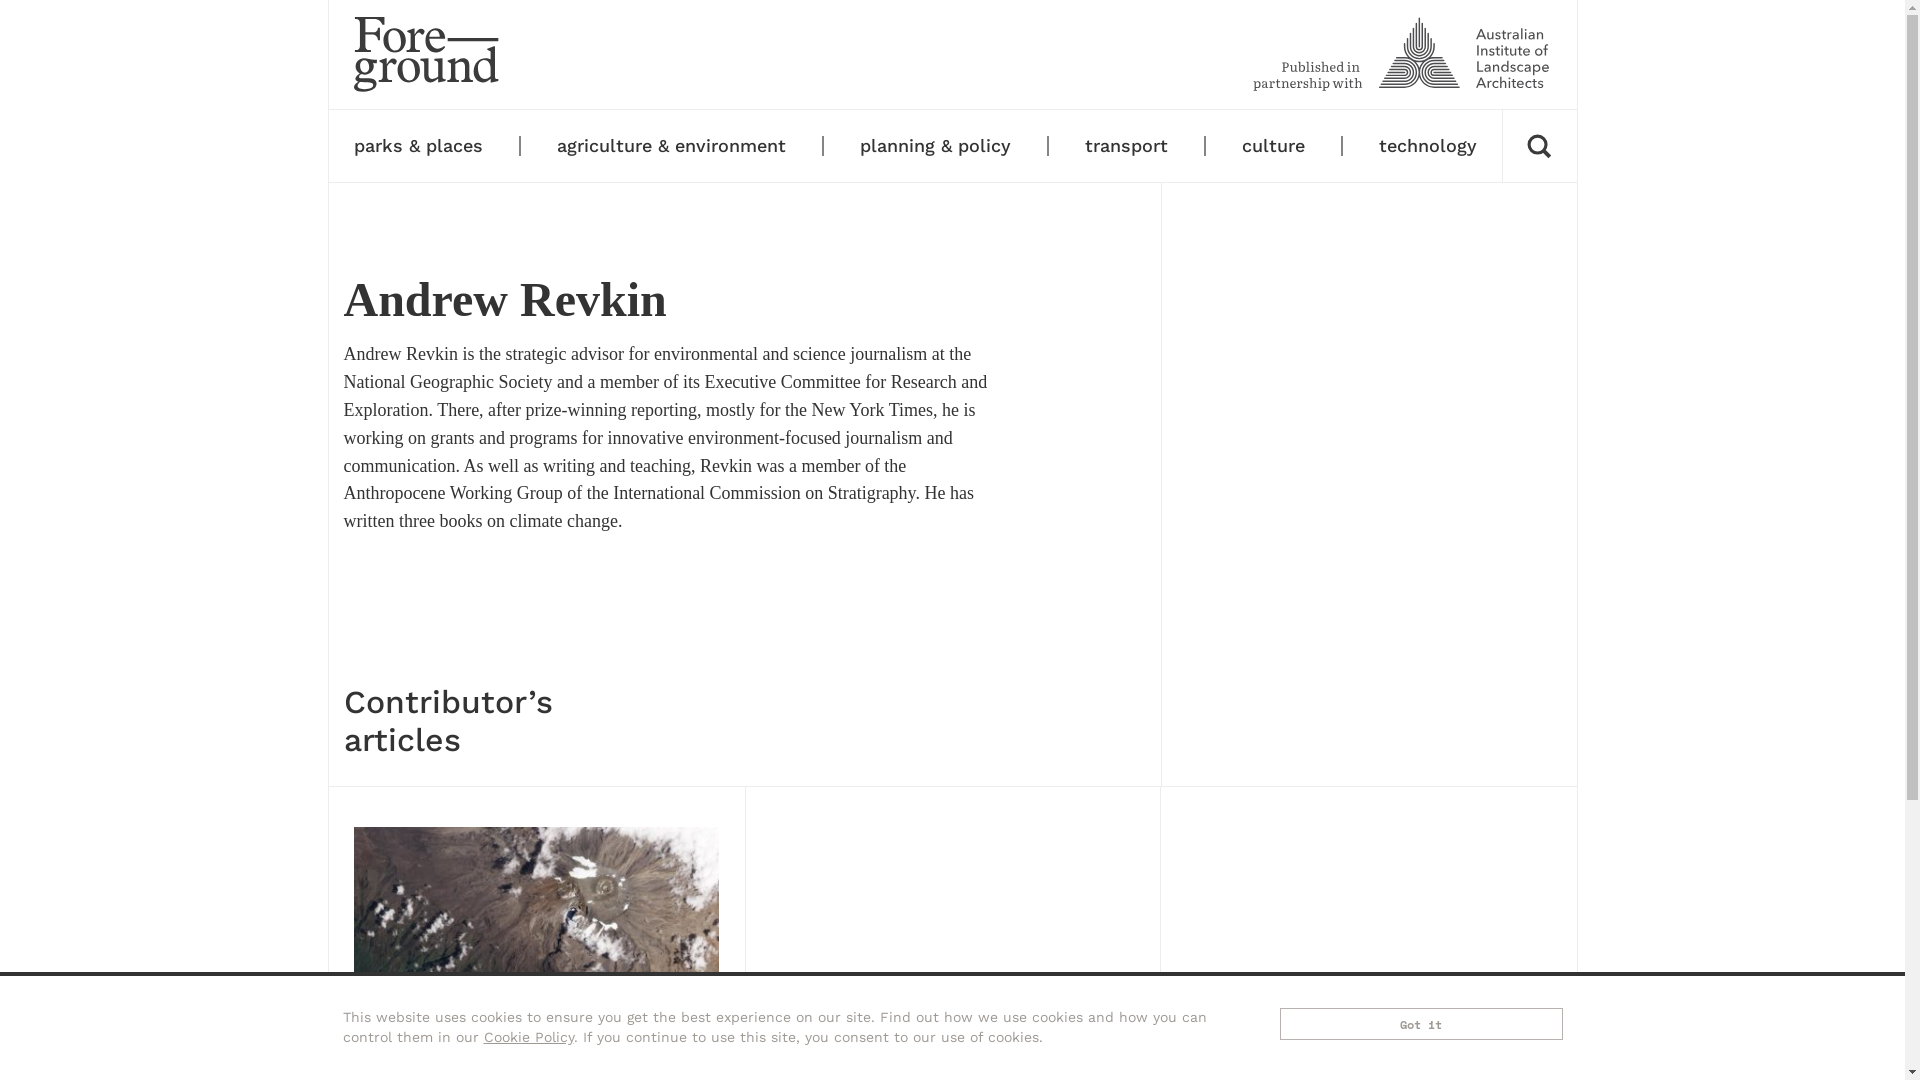 The height and width of the screenshot is (1080, 1920). I want to click on culture, so click(1274, 146).